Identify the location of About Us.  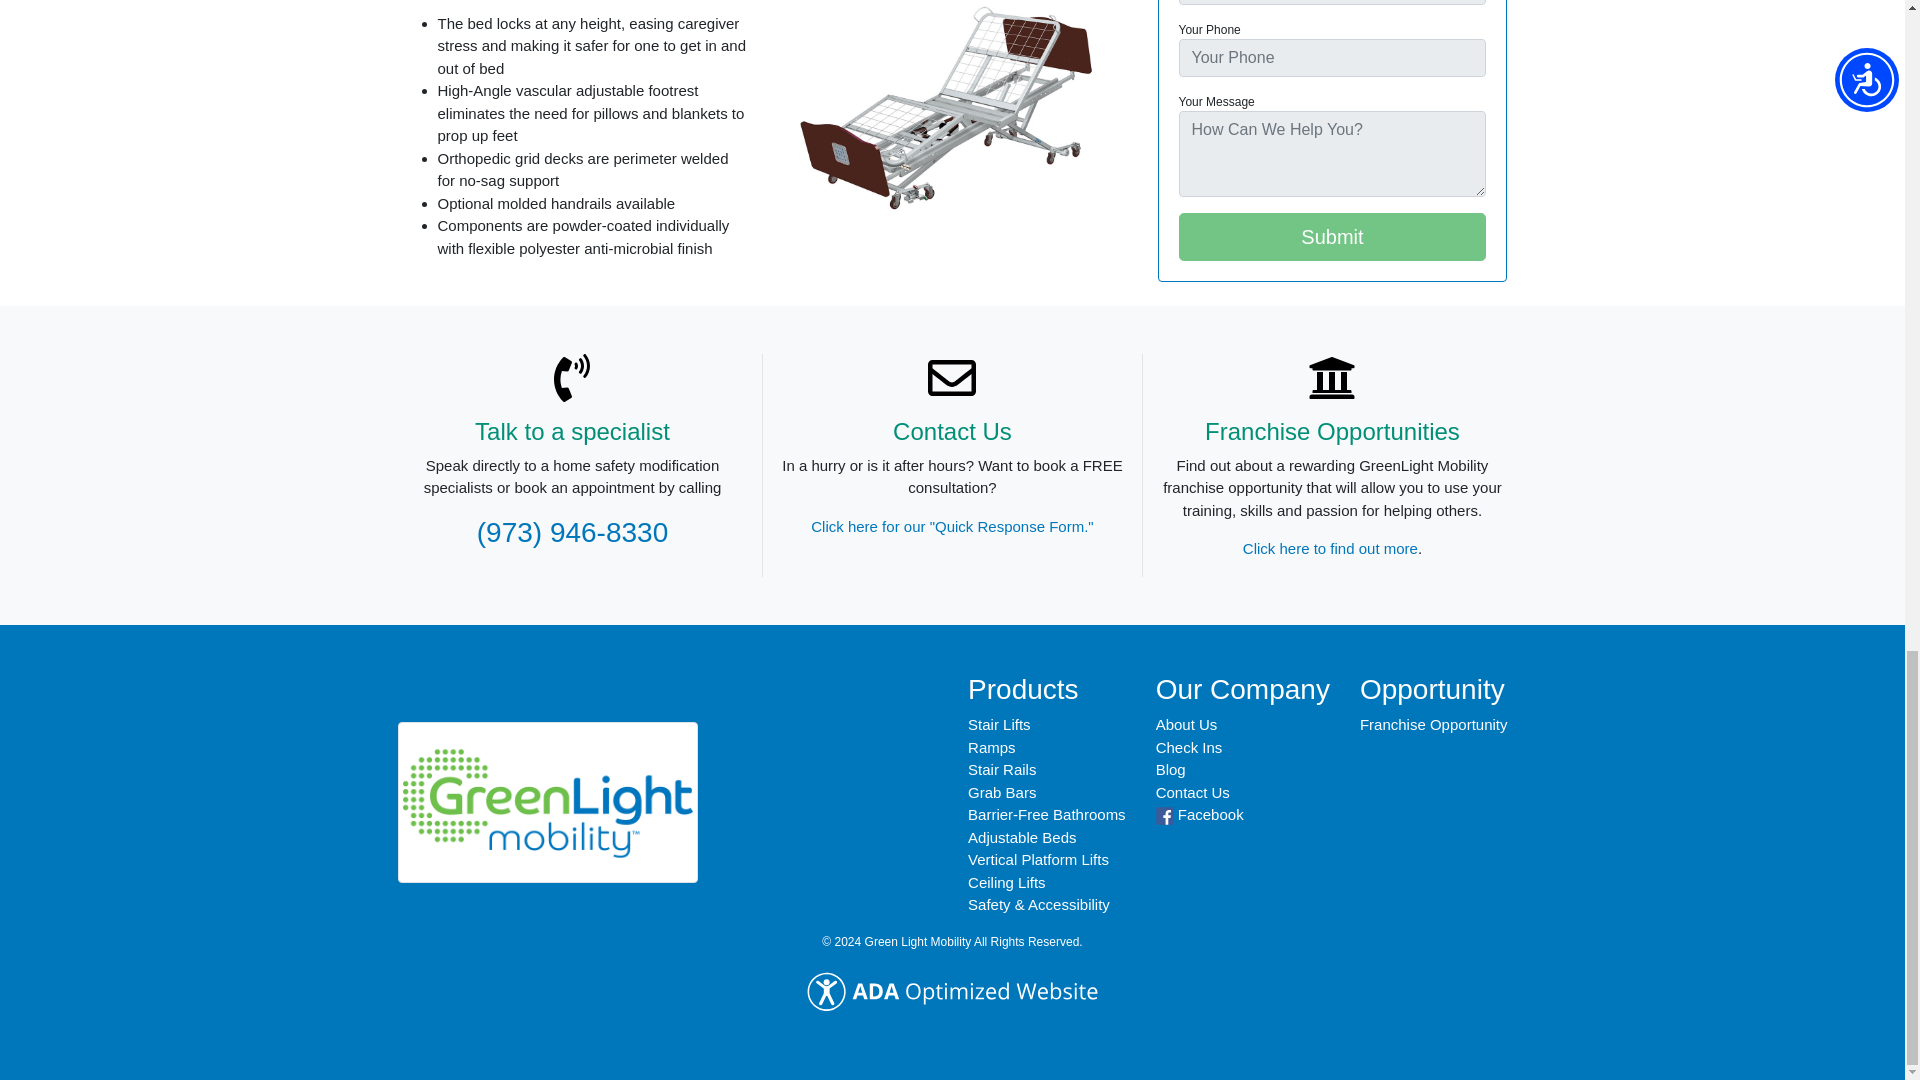
(1186, 724).